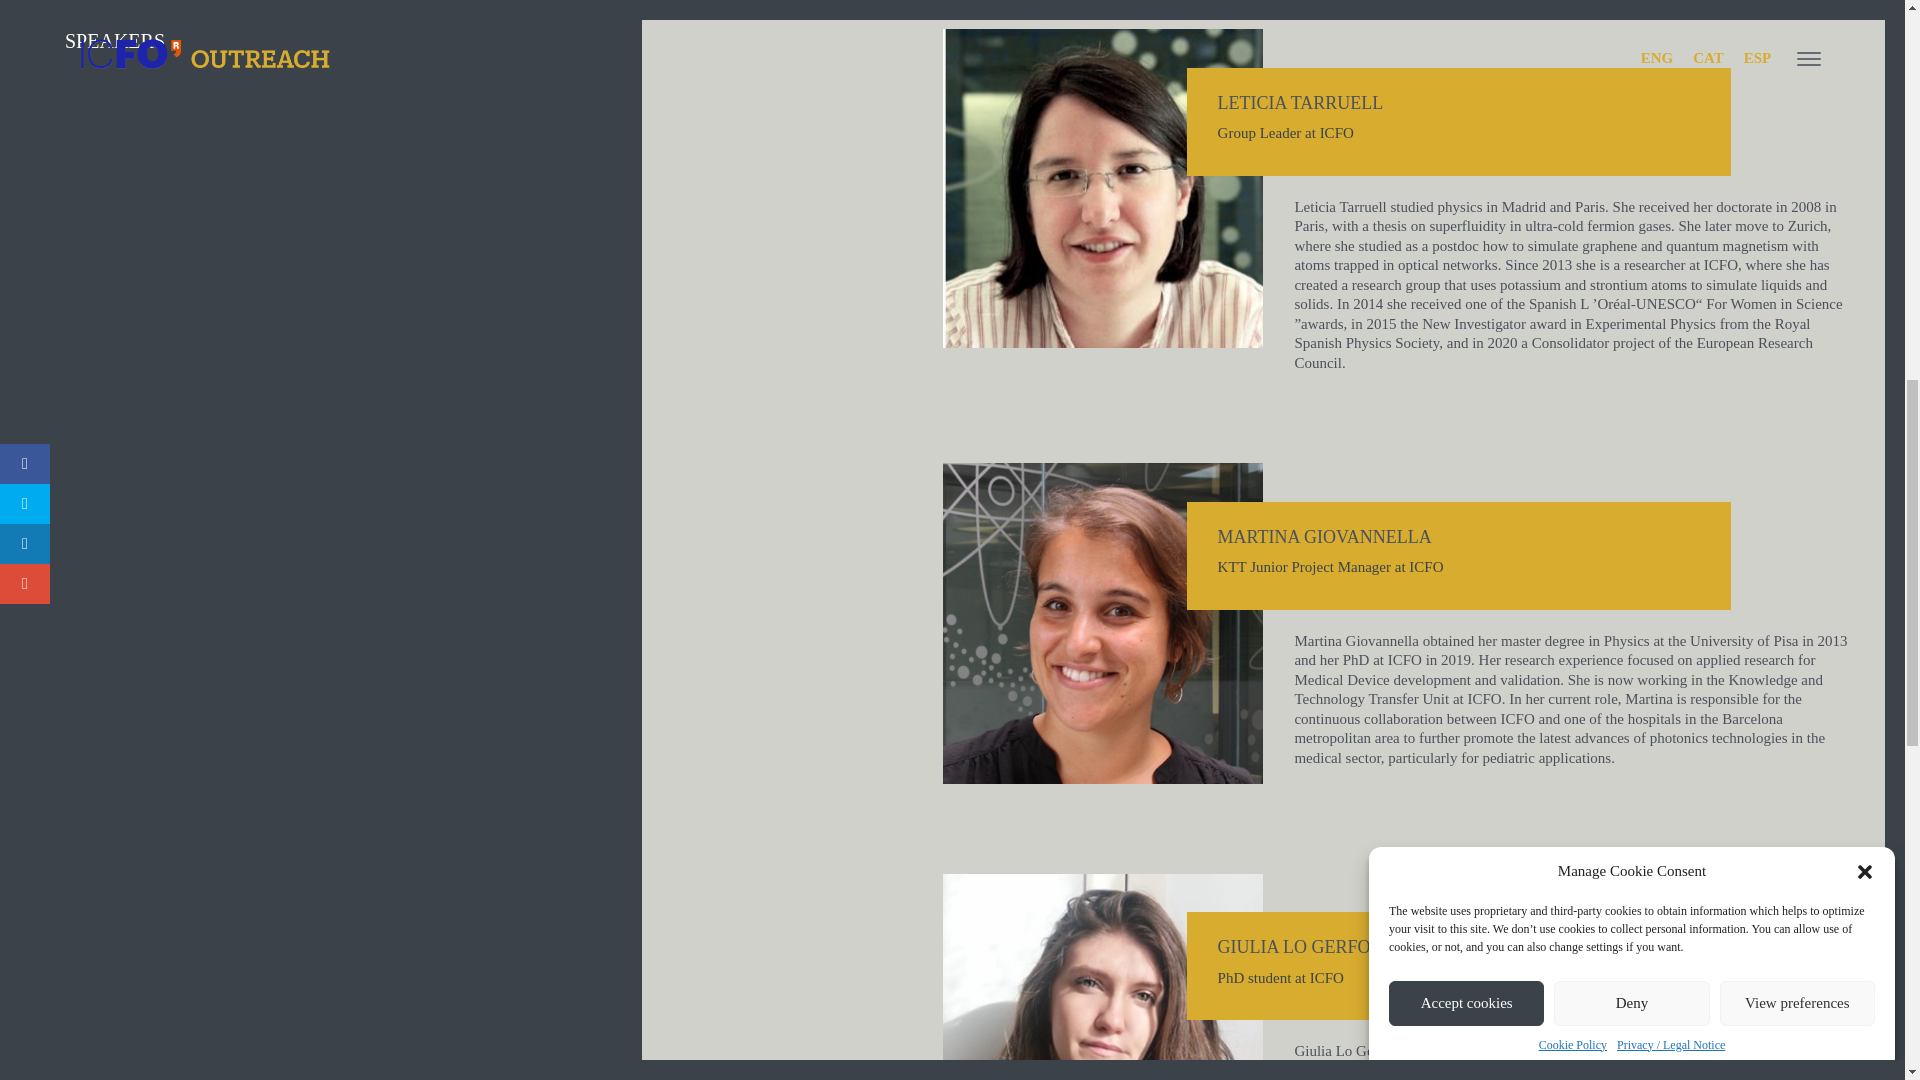 This screenshot has width=1920, height=1080. What do you see at coordinates (1102, 188) in the screenshot?
I see `Leticia` at bounding box center [1102, 188].